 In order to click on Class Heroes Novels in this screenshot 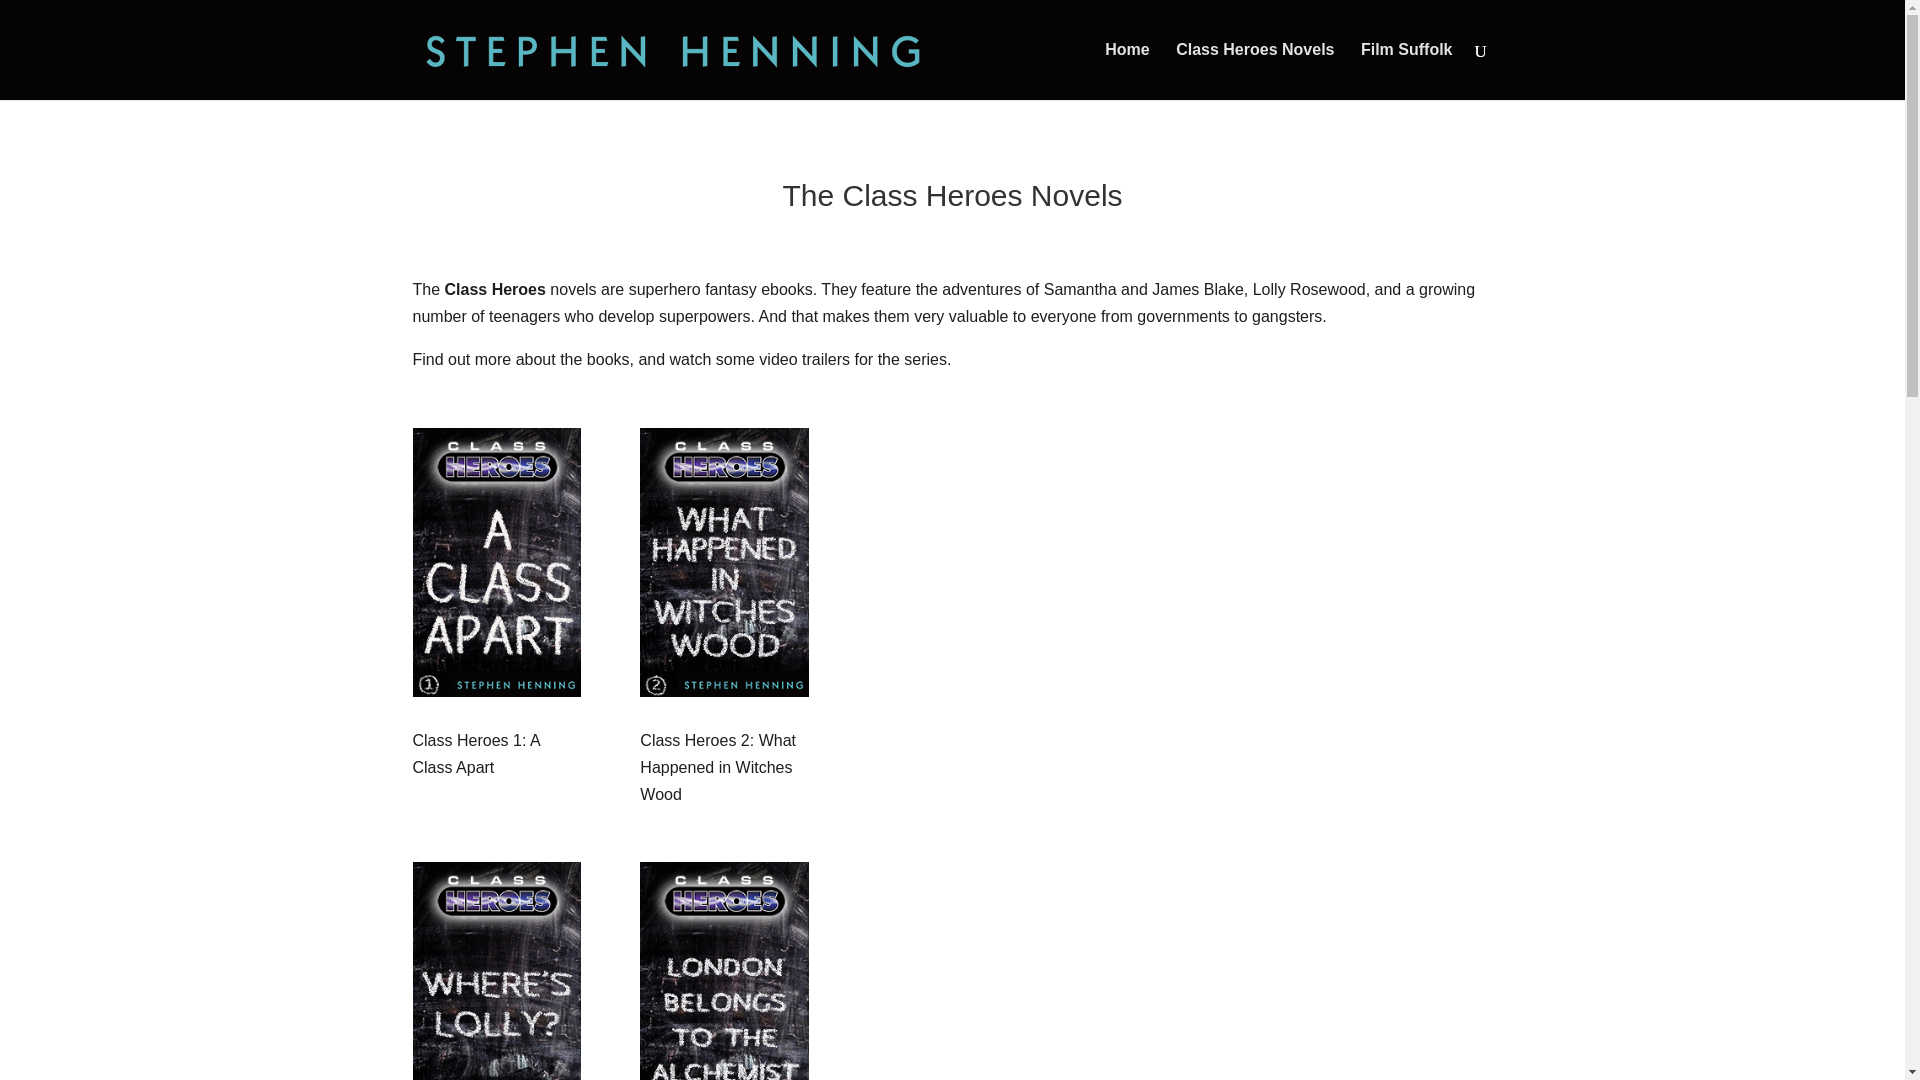, I will do `click(1254, 72)`.